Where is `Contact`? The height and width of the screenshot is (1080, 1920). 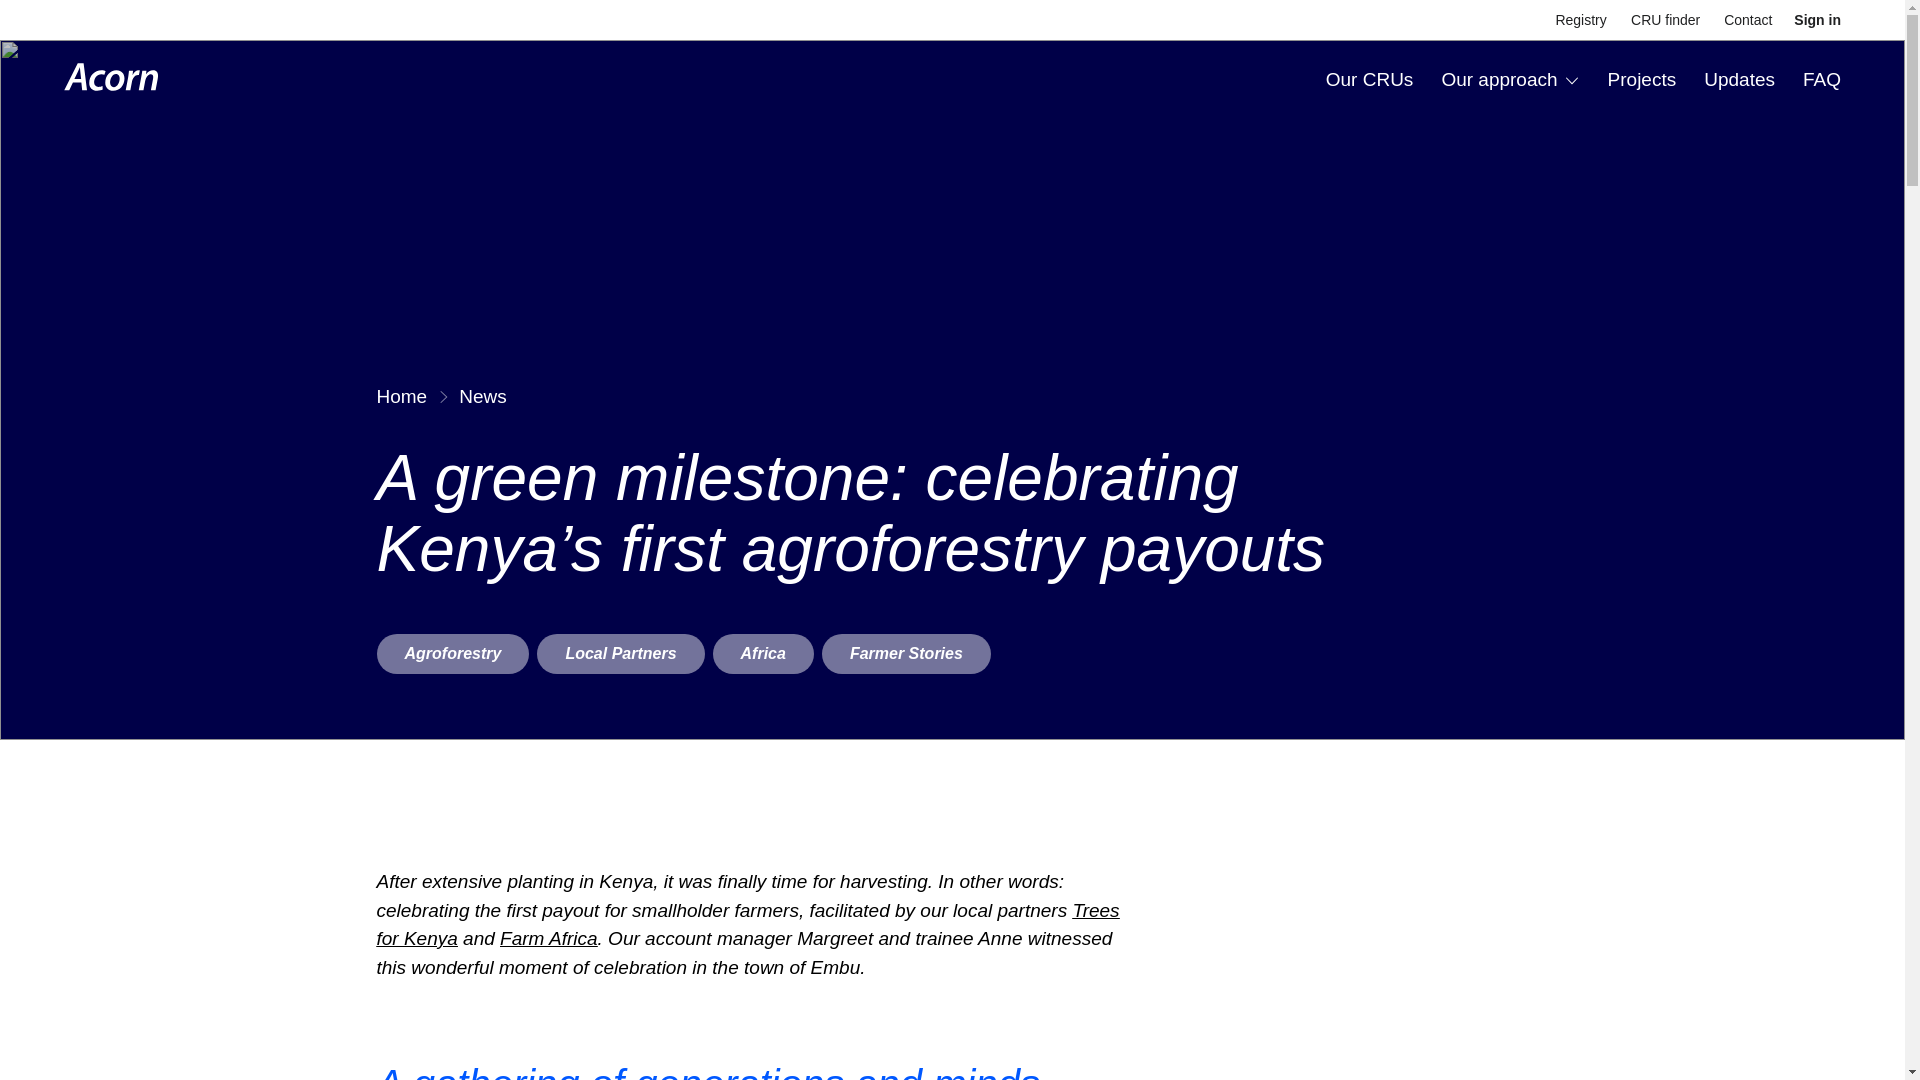 Contact is located at coordinates (1748, 20).